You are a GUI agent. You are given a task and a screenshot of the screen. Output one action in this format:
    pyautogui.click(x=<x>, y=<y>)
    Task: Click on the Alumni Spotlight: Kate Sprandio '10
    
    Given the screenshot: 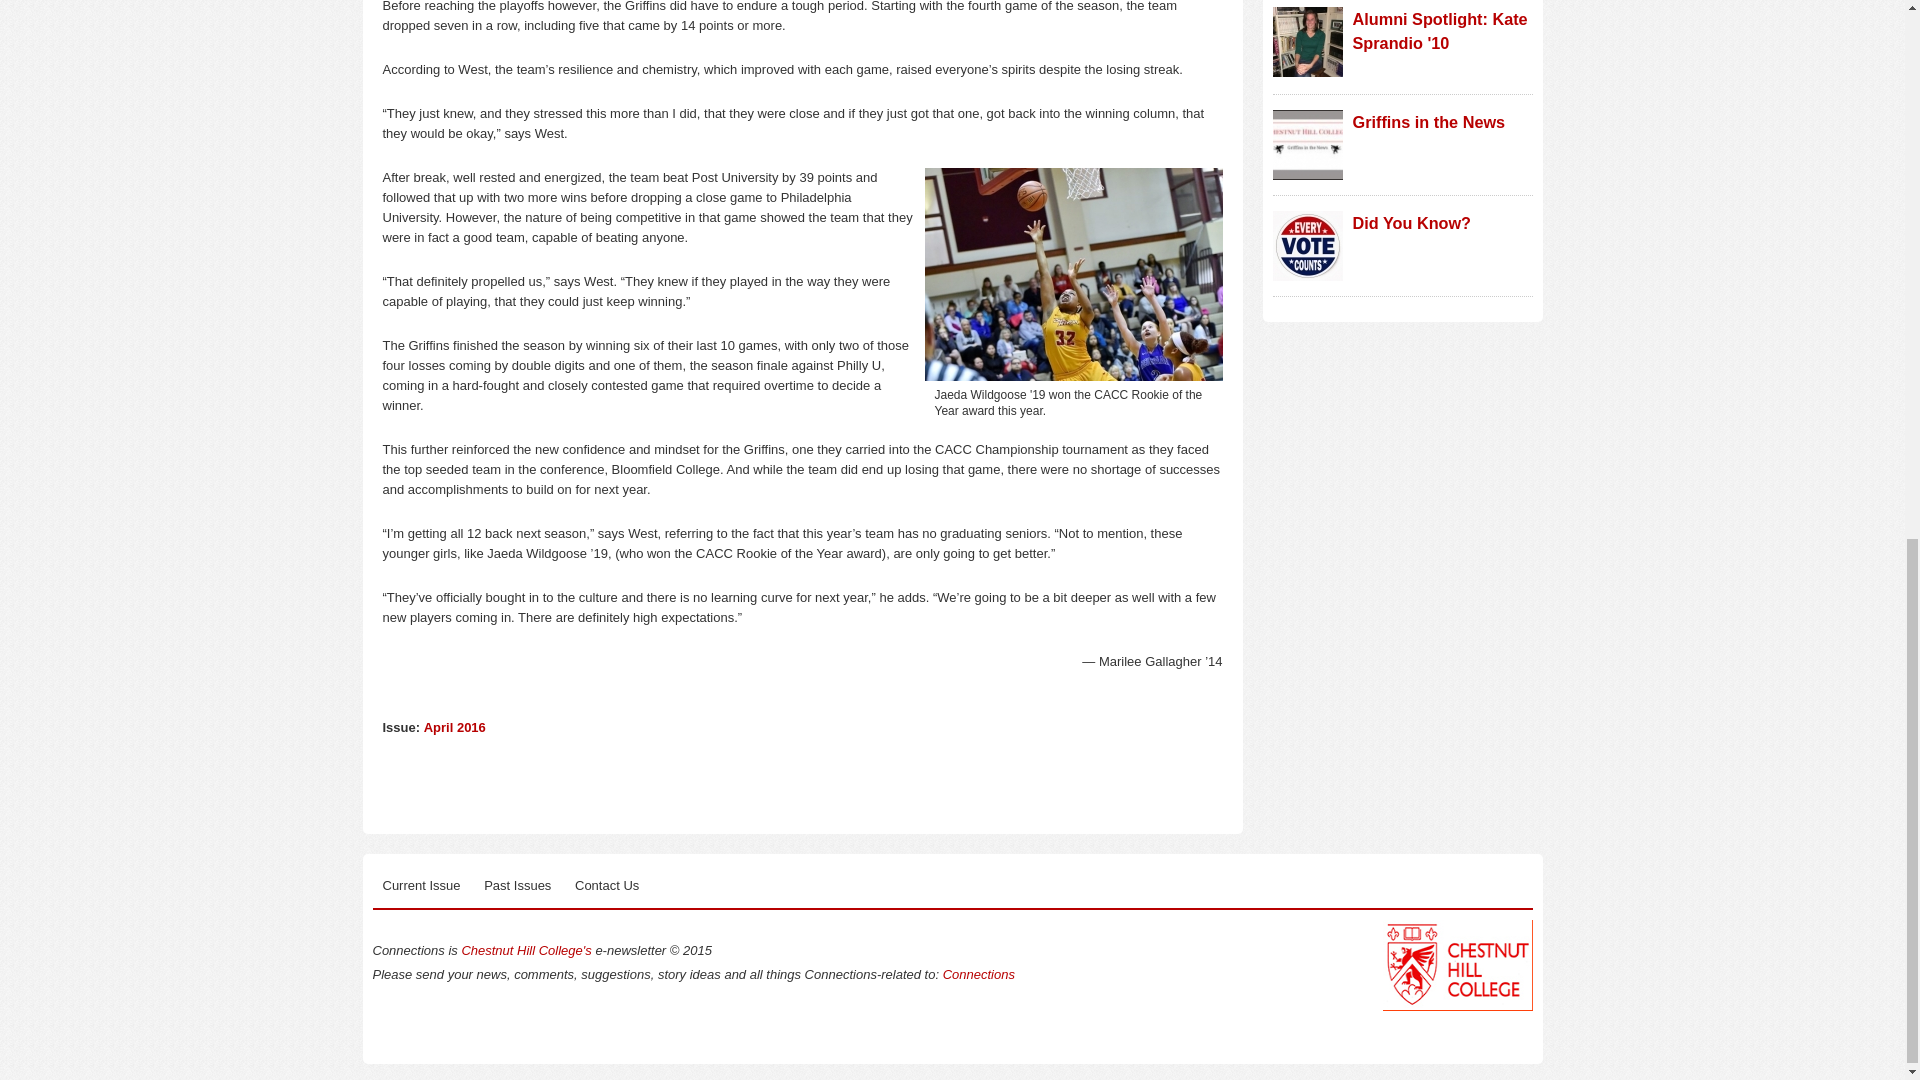 What is the action you would take?
    pyautogui.click(x=1438, y=30)
    